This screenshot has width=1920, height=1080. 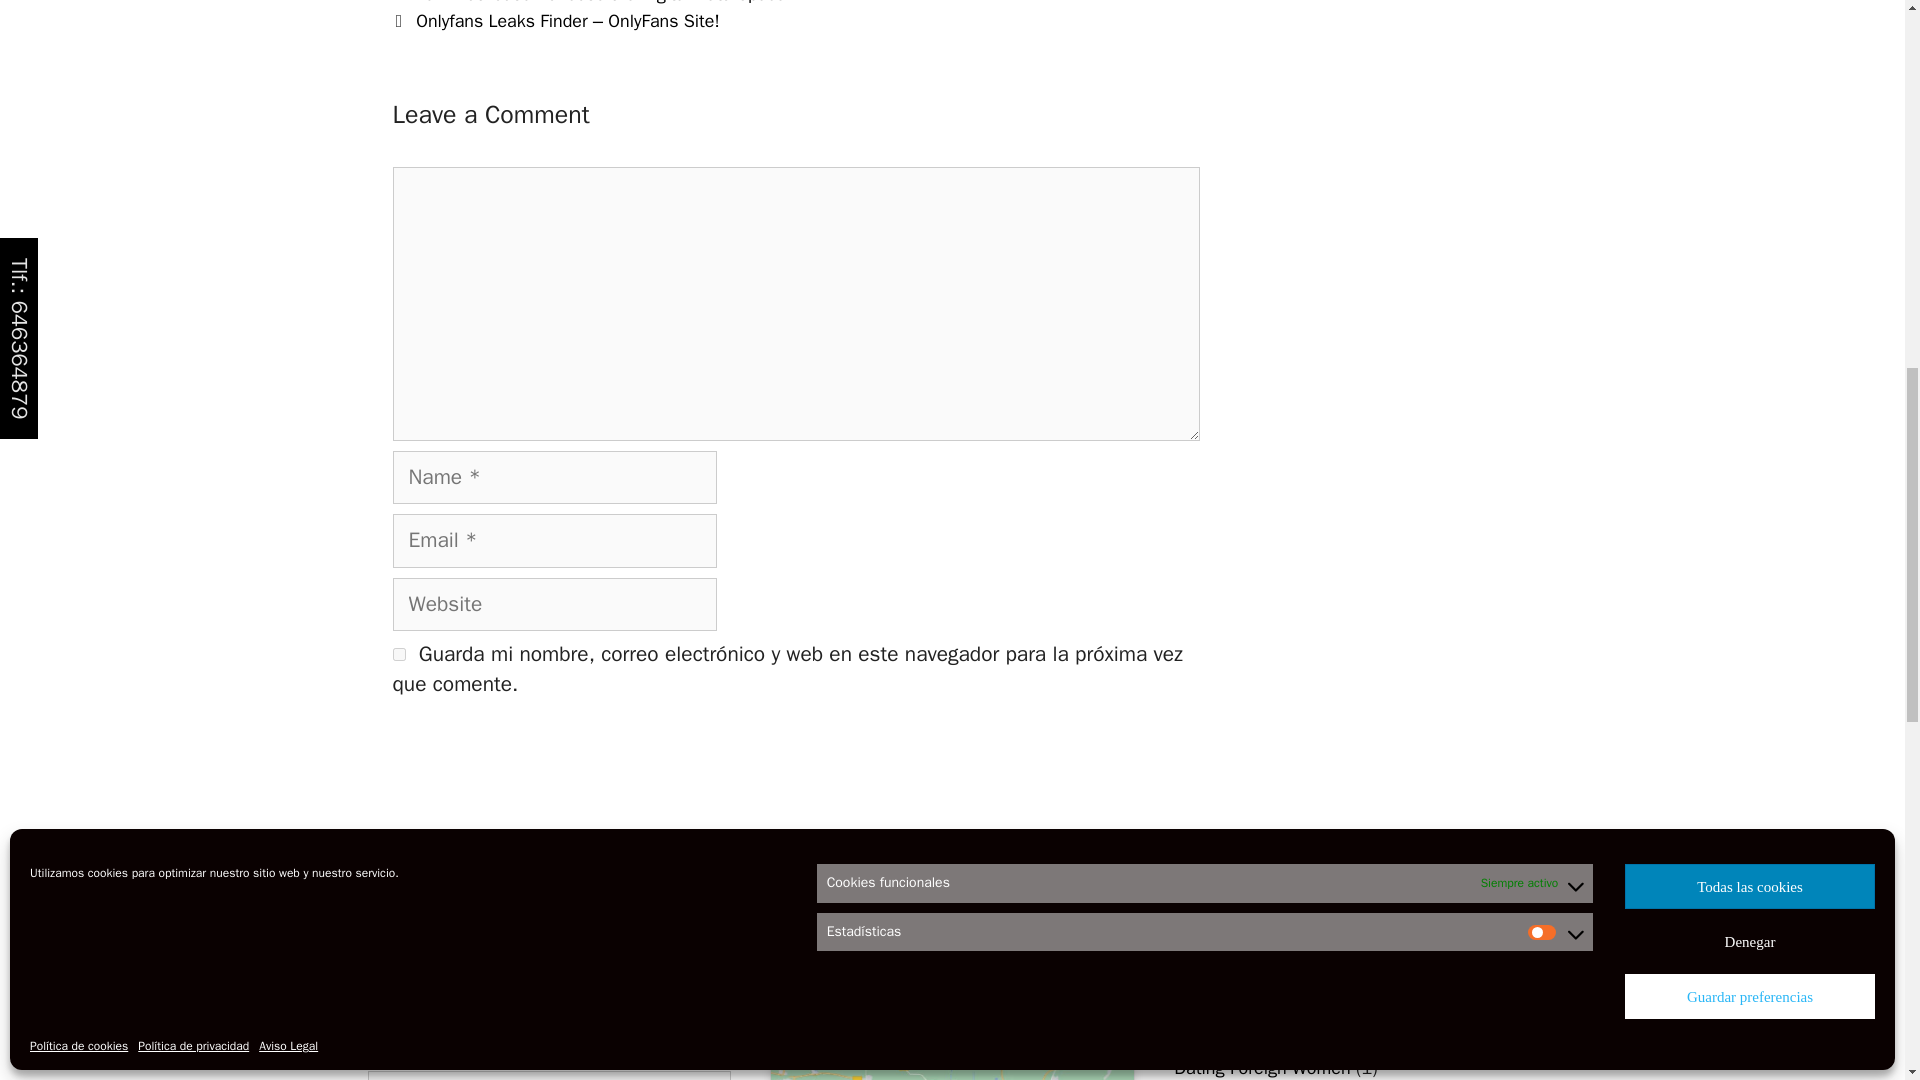 I want to click on Post Comment, so click(x=472, y=754).